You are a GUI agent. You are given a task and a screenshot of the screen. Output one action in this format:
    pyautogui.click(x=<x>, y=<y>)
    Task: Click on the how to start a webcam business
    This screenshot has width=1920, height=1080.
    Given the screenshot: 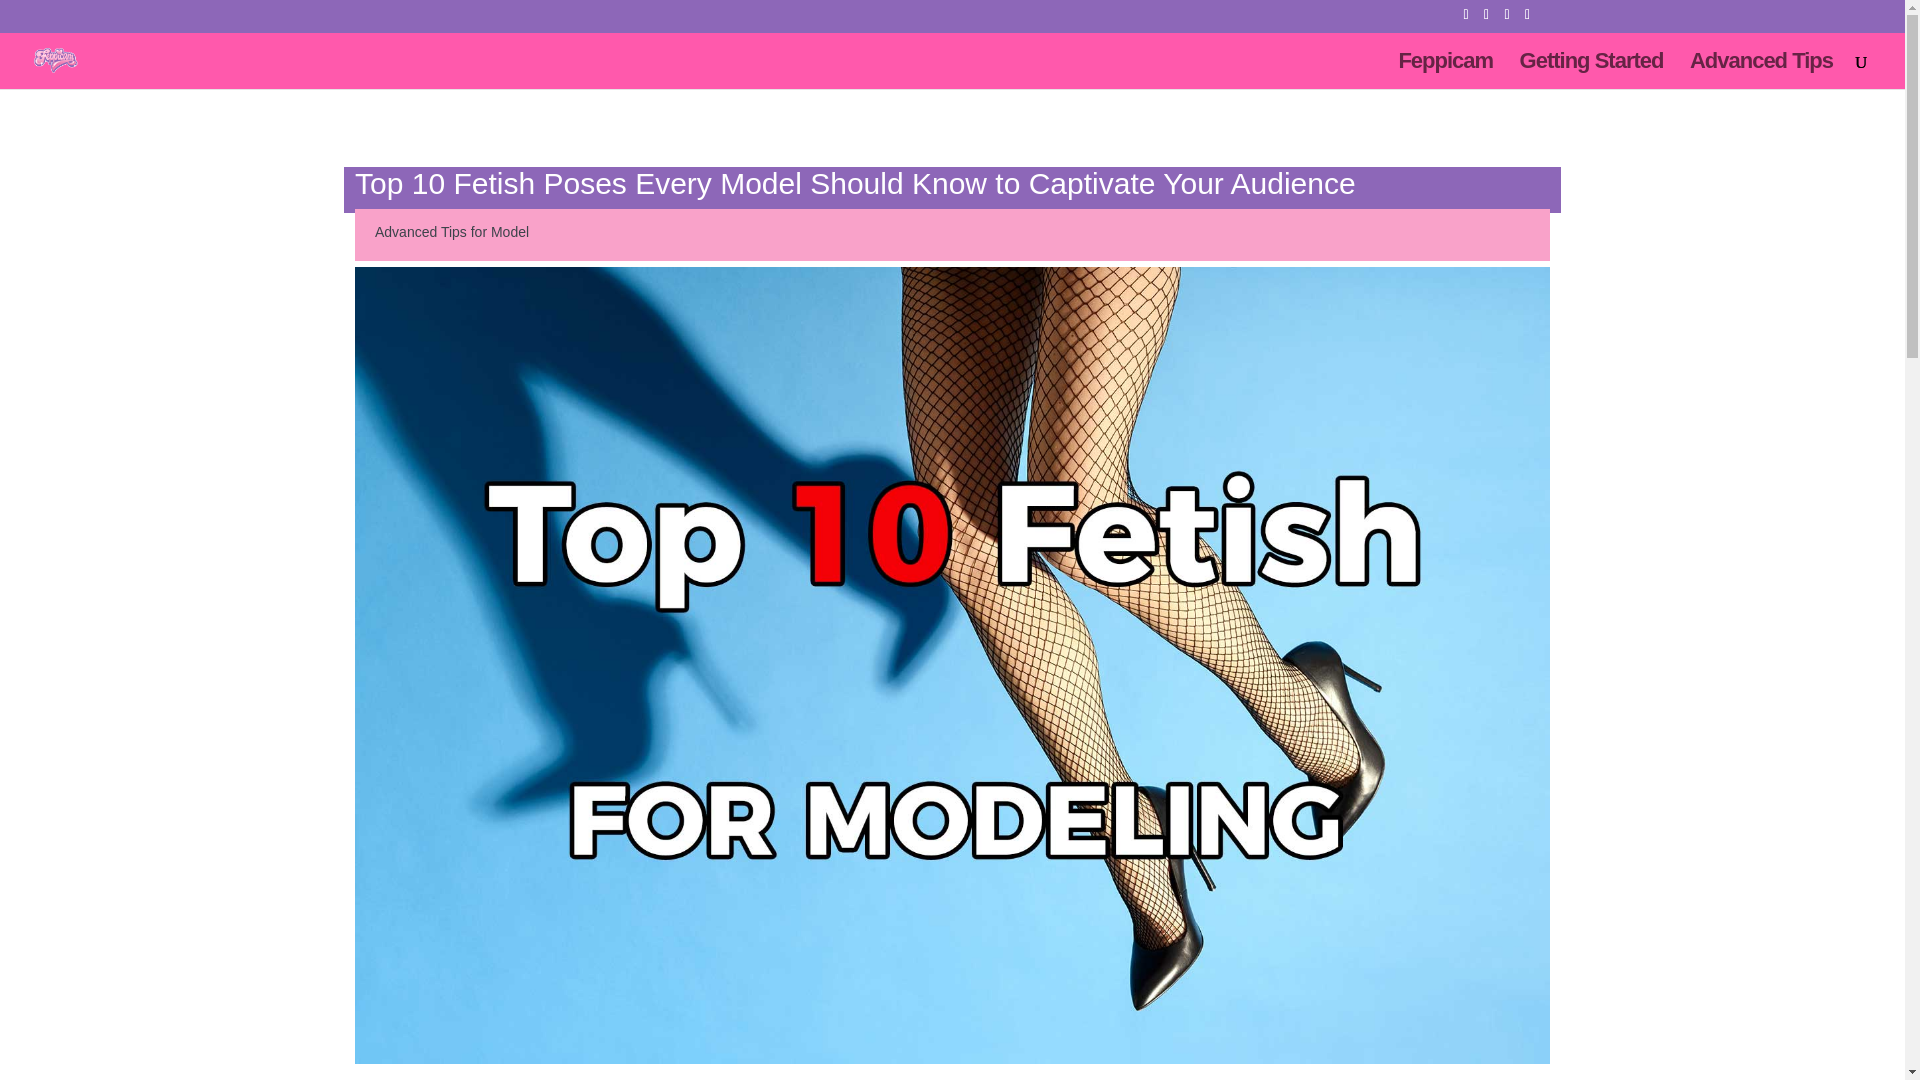 What is the action you would take?
    pyautogui.click(x=1592, y=71)
    